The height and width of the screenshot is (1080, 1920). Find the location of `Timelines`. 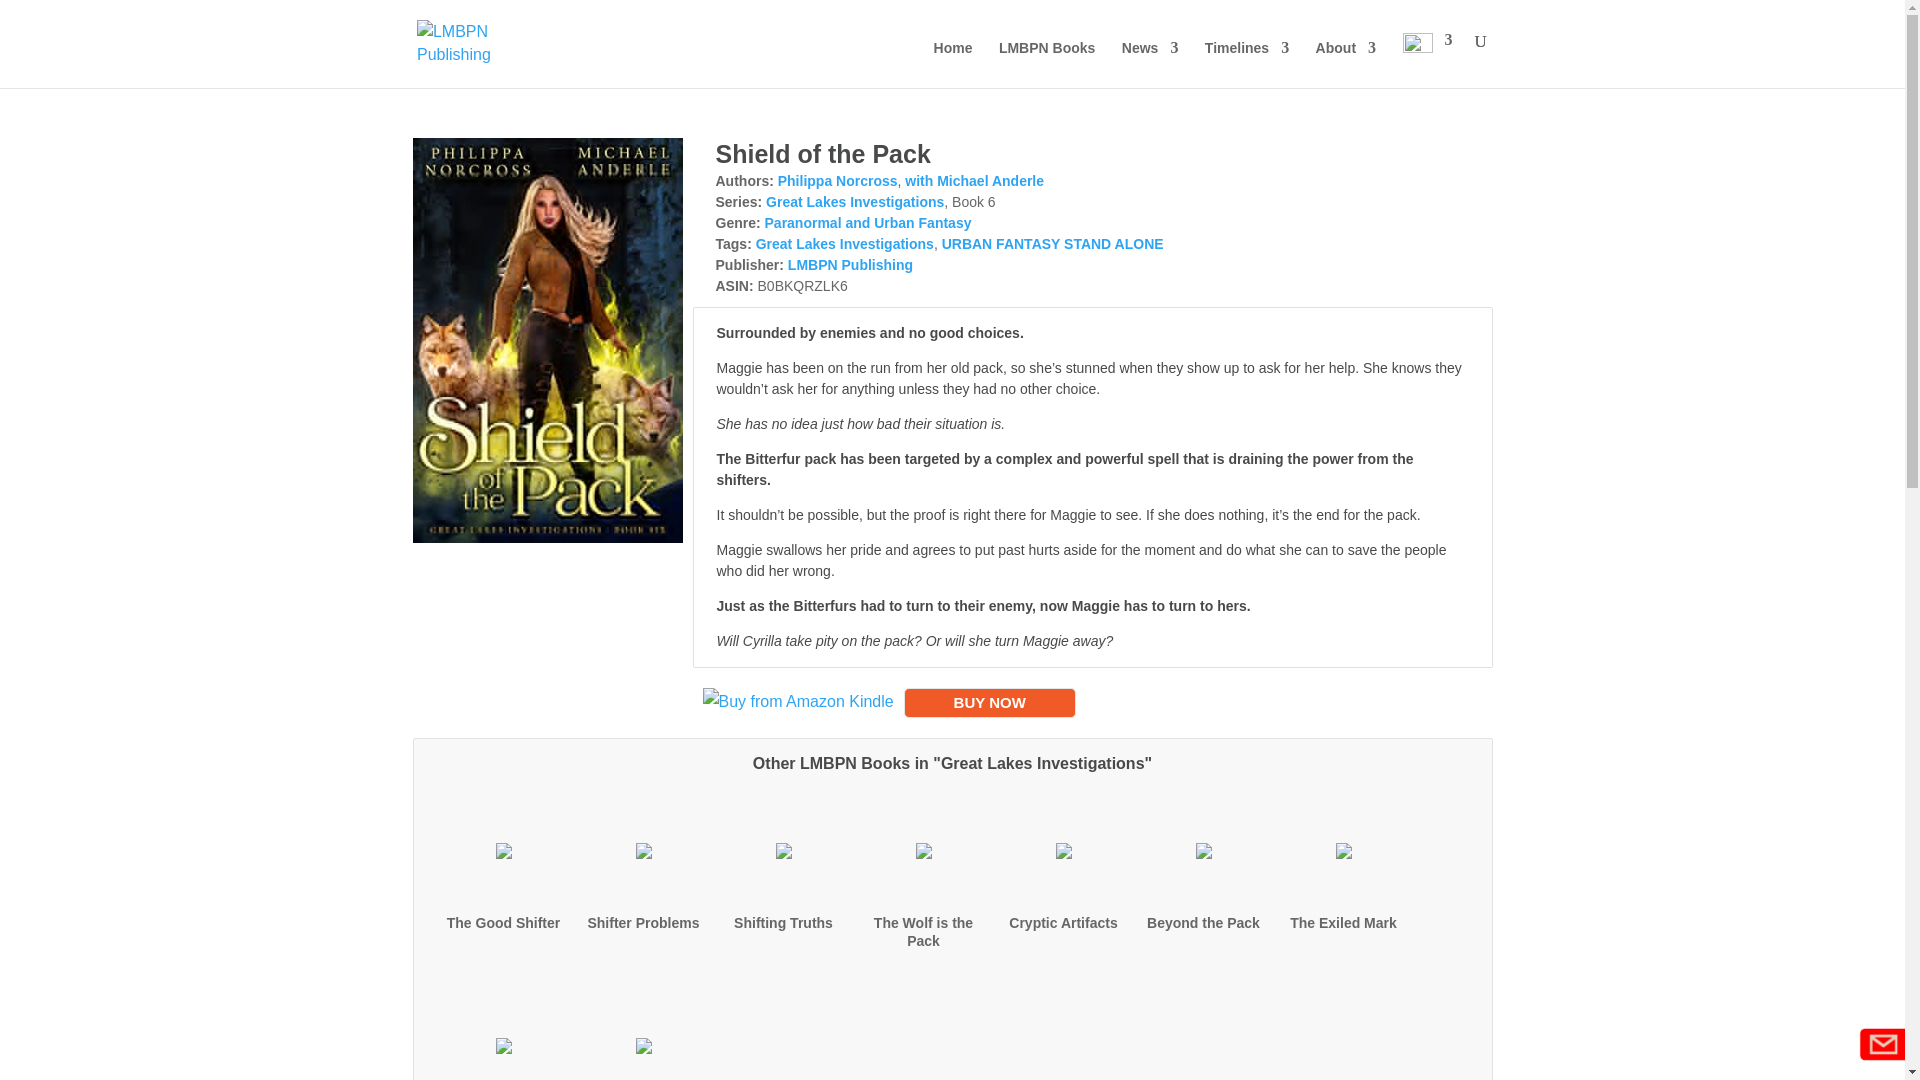

Timelines is located at coordinates (1246, 64).